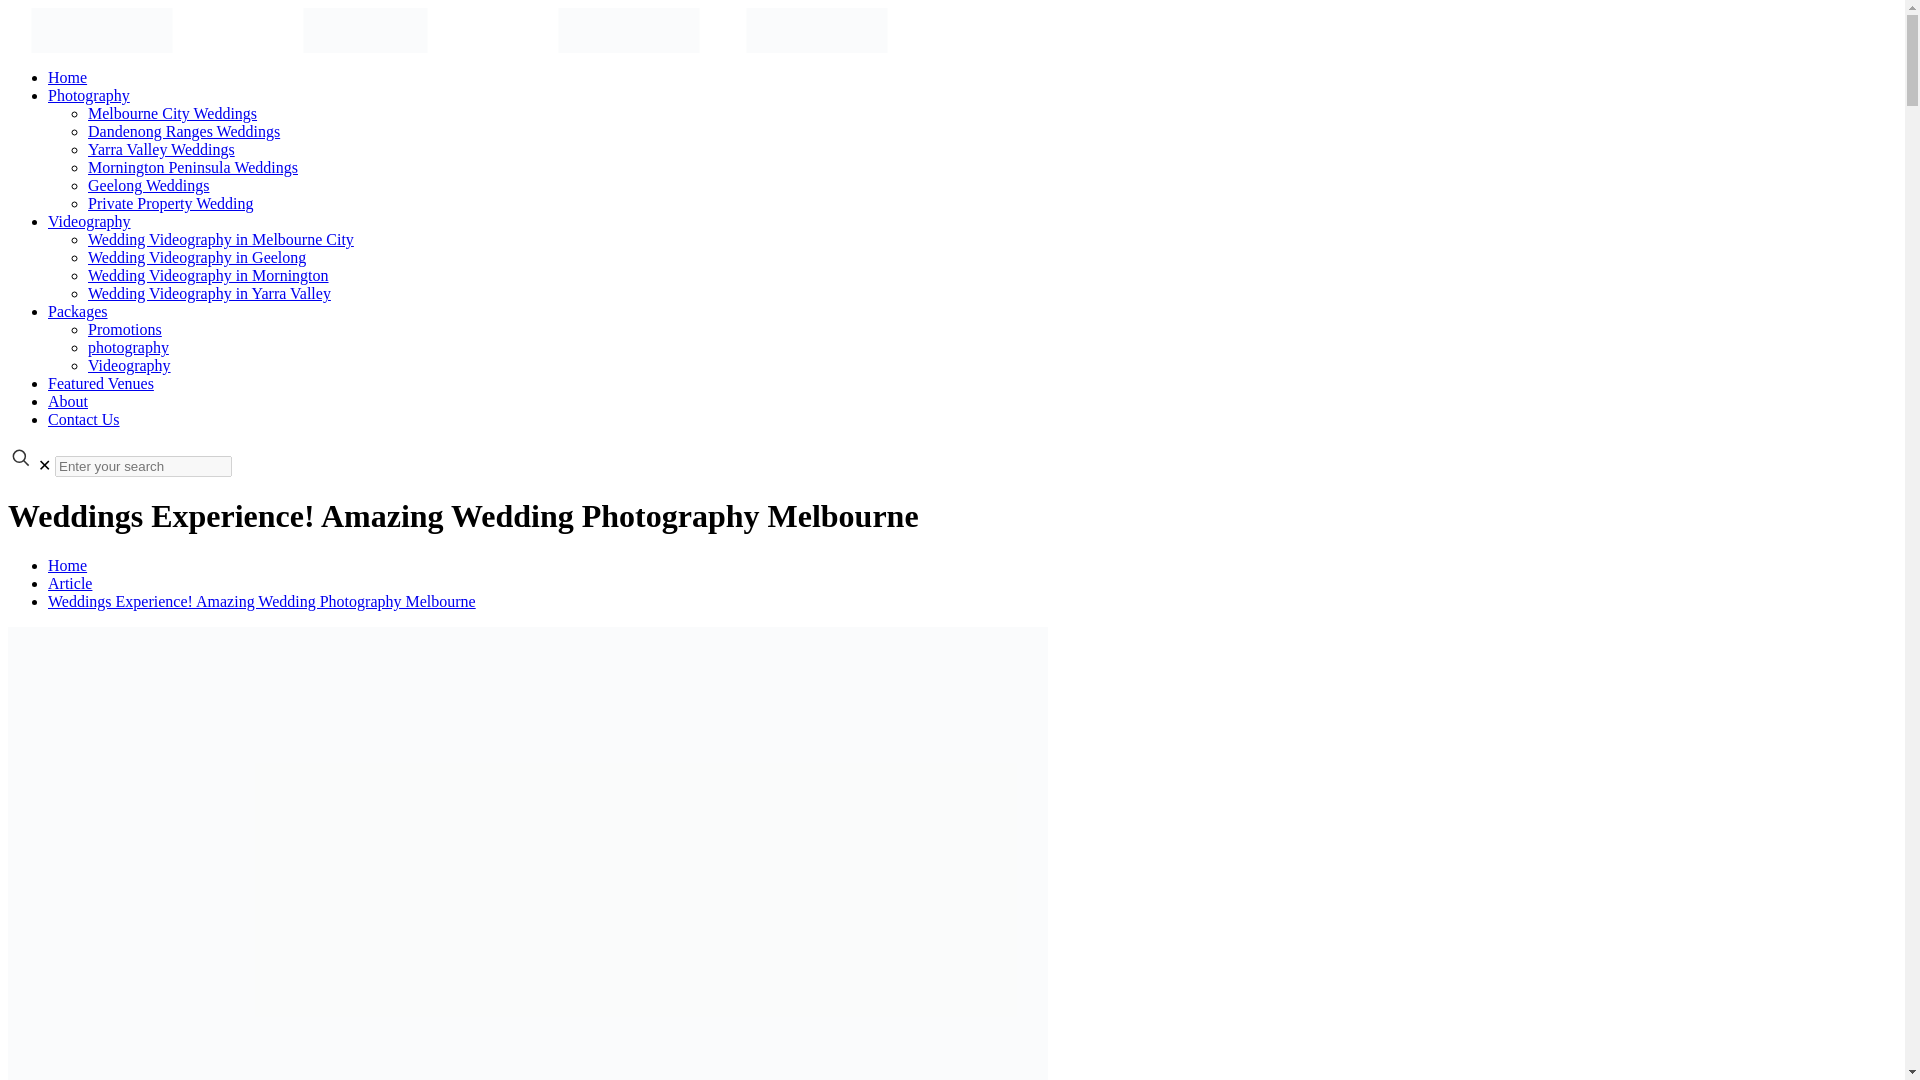  What do you see at coordinates (196, 257) in the screenshot?
I see `Wedding Videography in Geelong` at bounding box center [196, 257].